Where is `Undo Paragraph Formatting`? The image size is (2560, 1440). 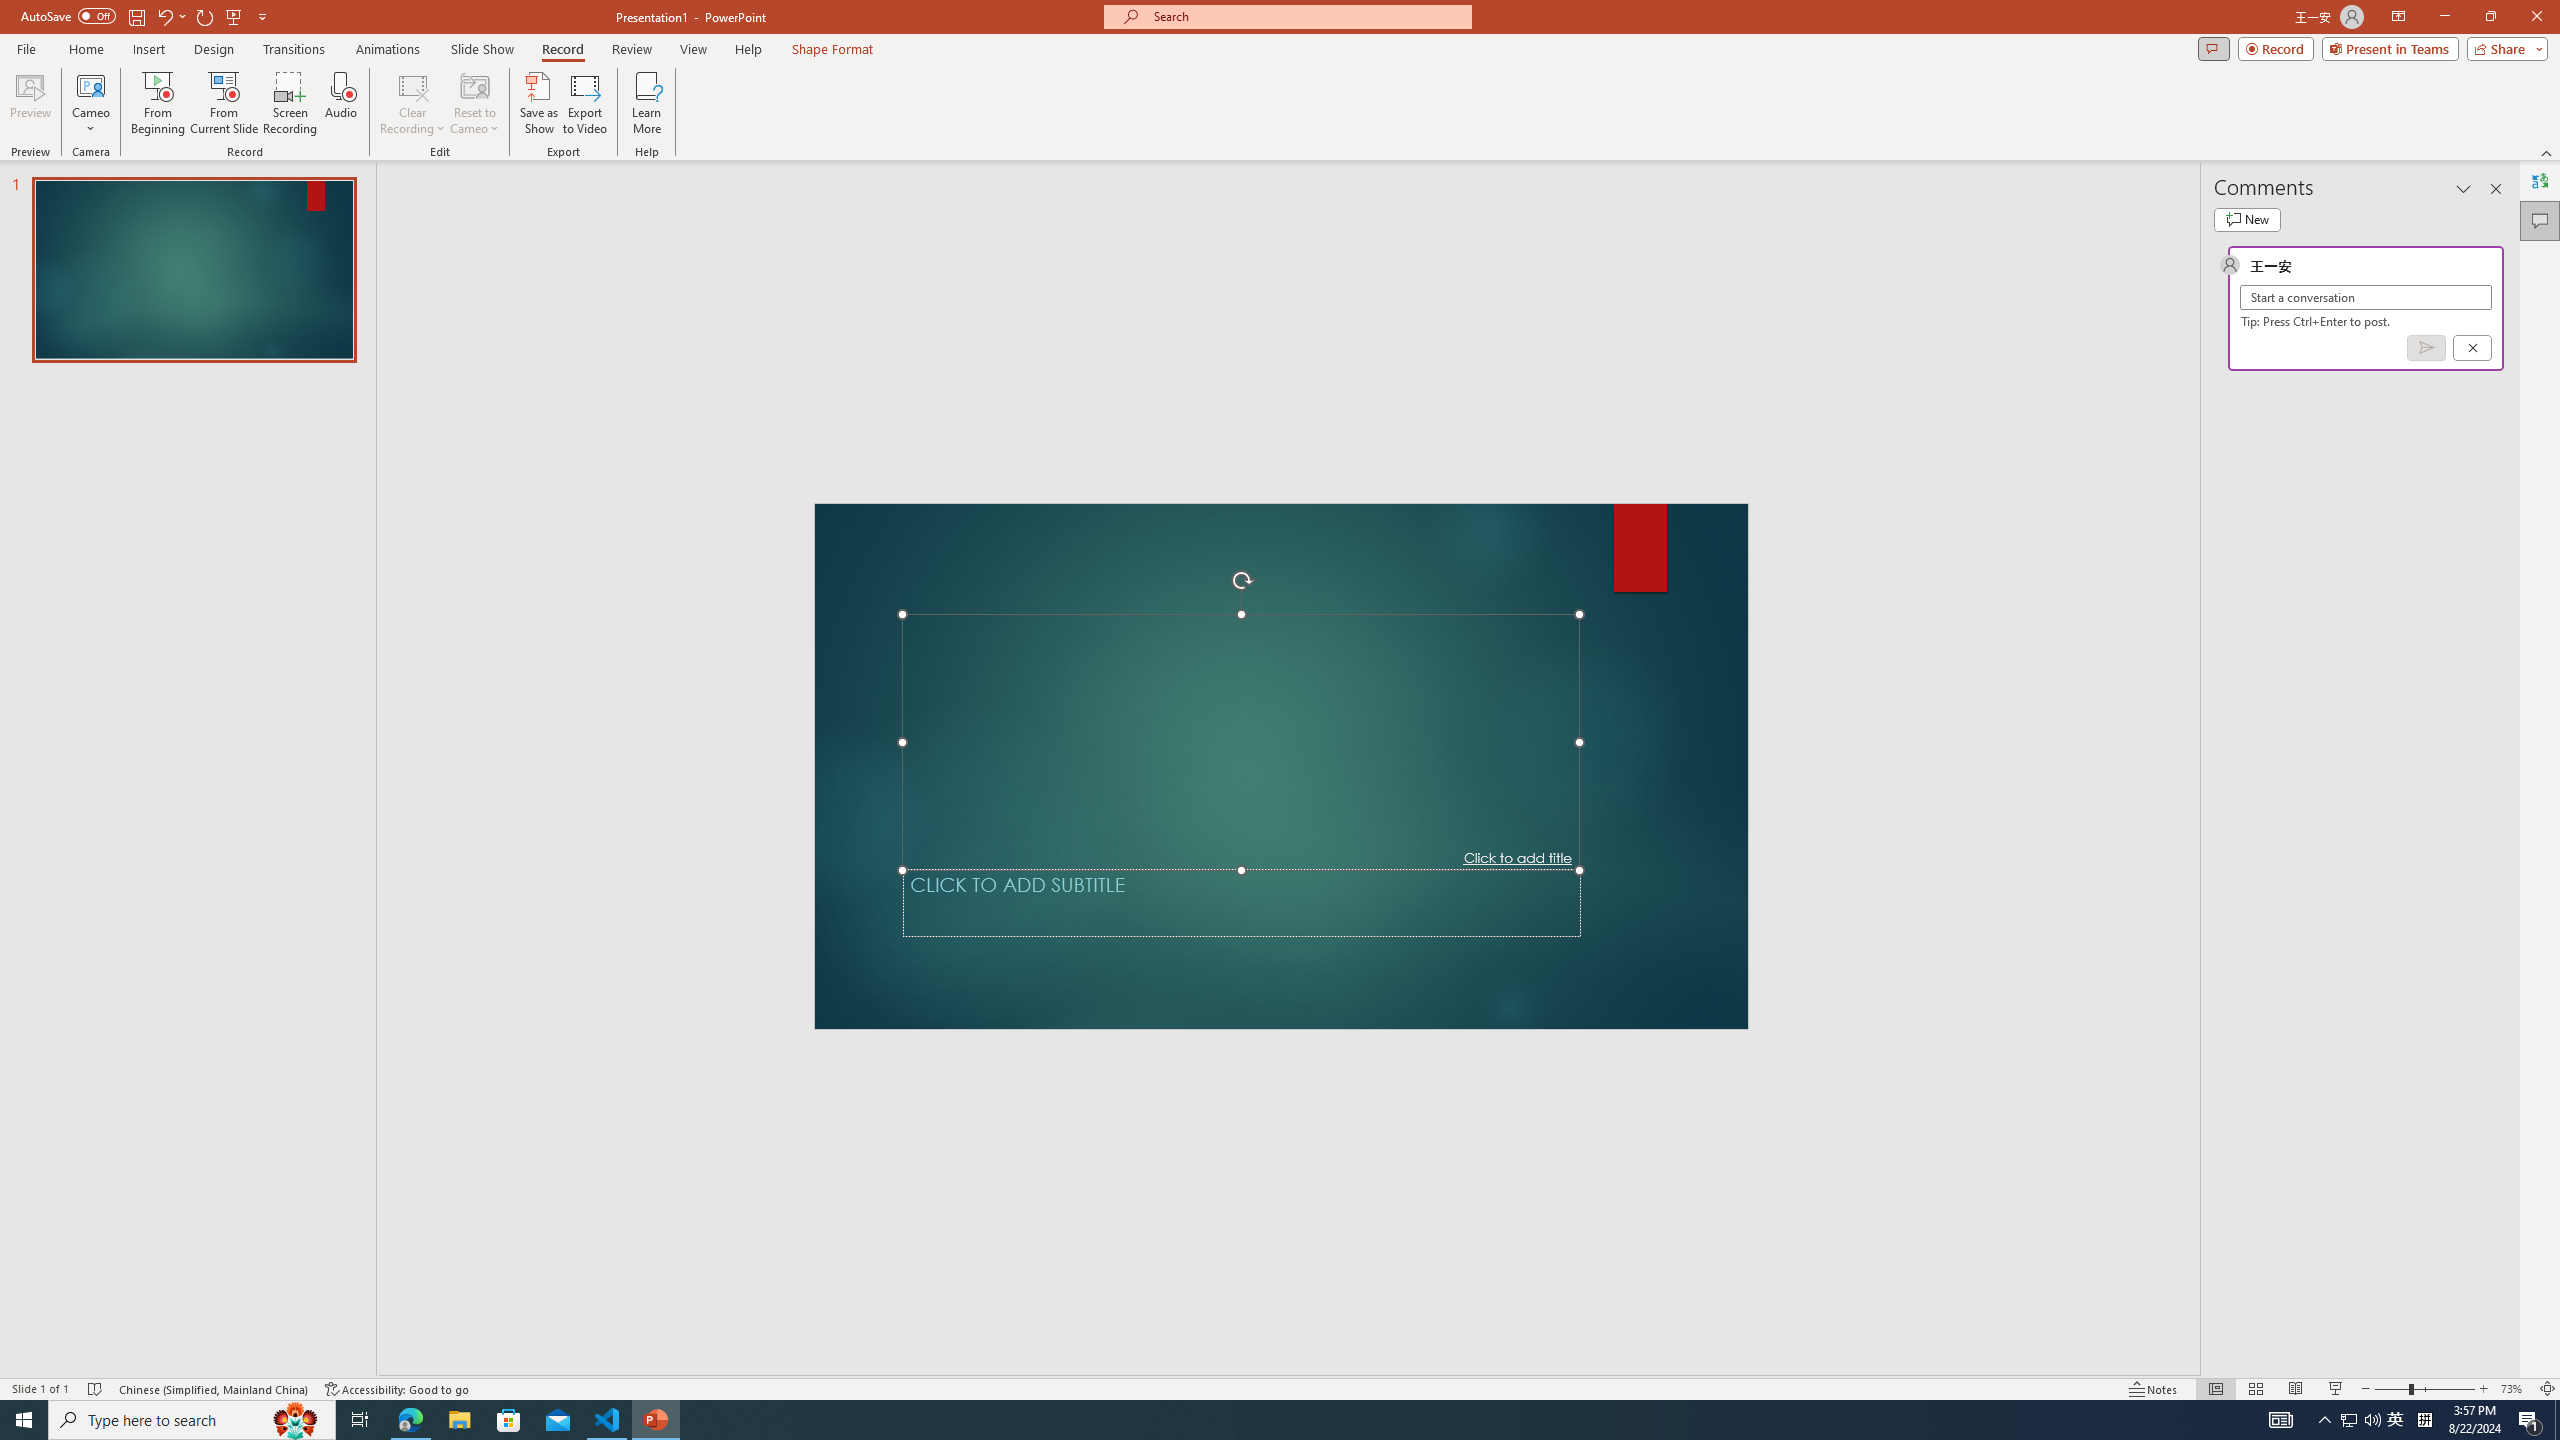 Undo Paragraph Formatting is located at coordinates (292, 32).